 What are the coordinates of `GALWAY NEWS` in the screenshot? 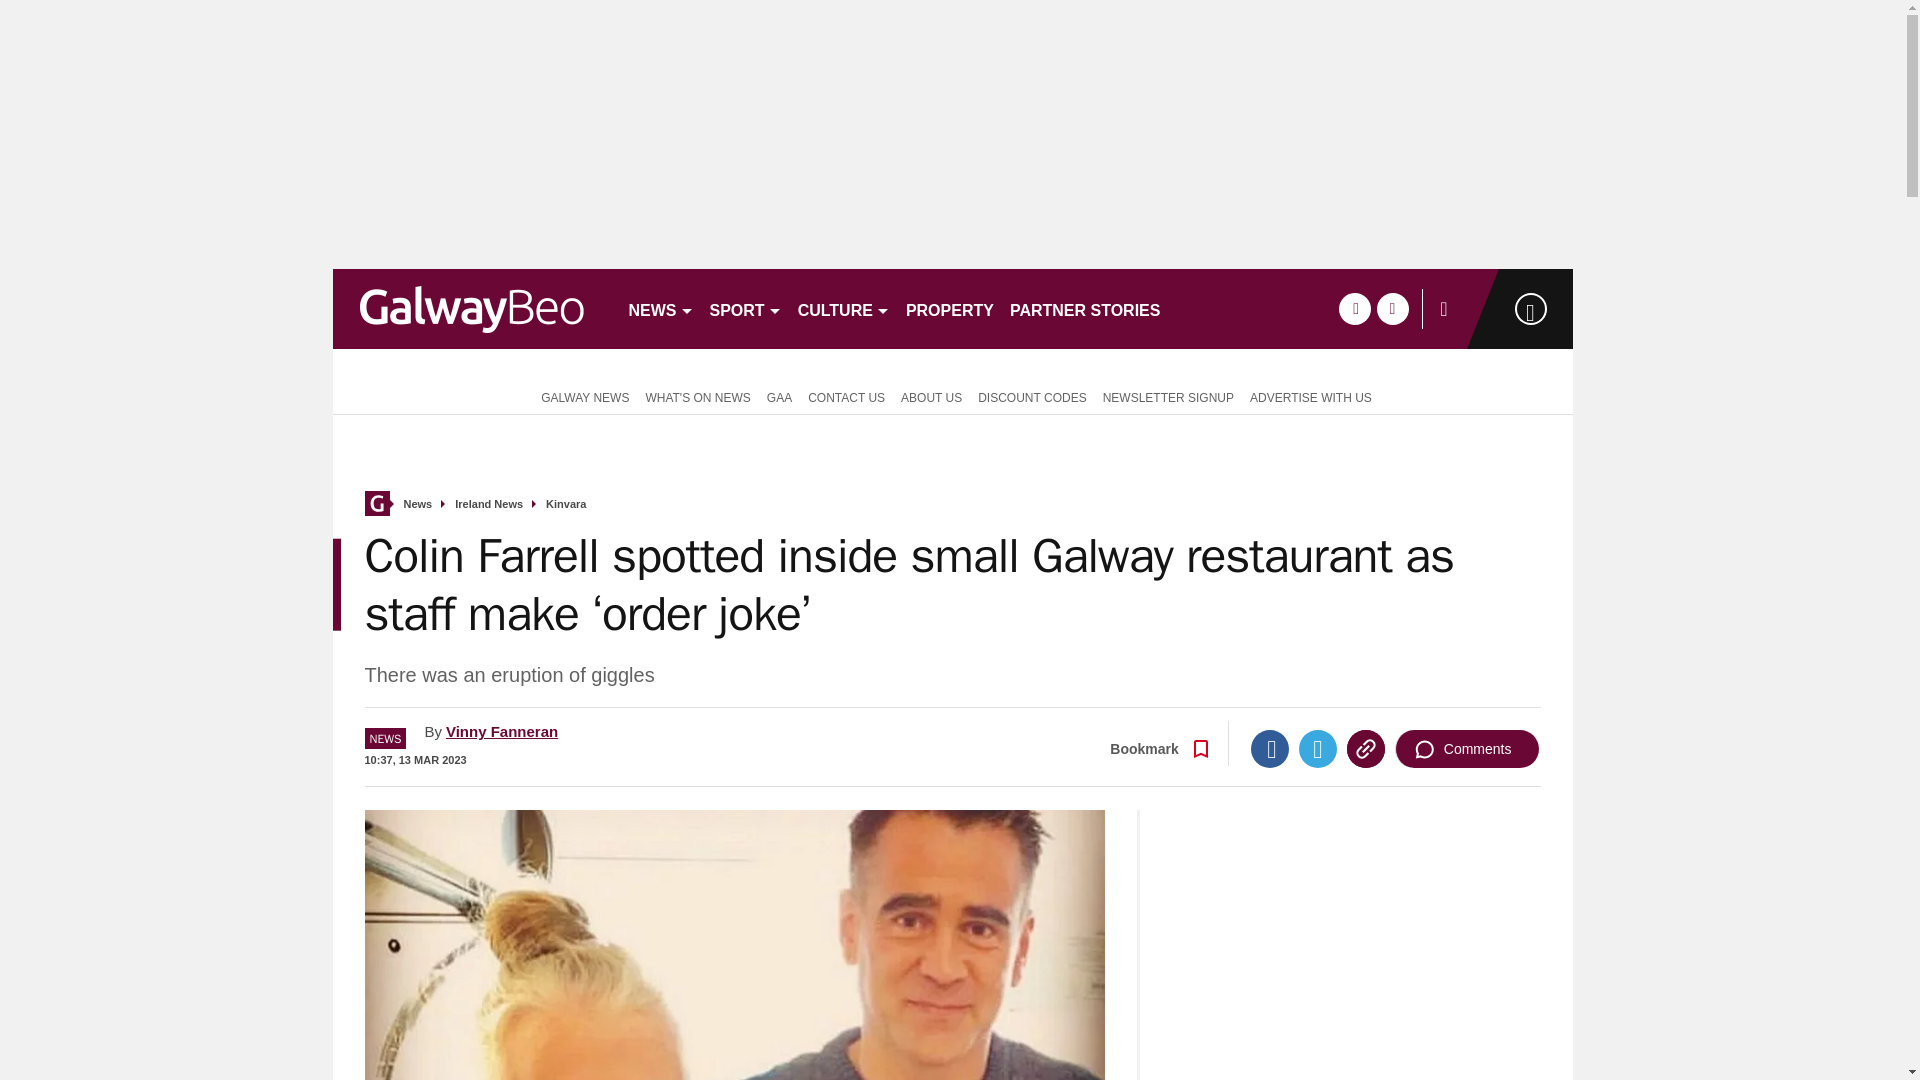 It's located at (580, 396).